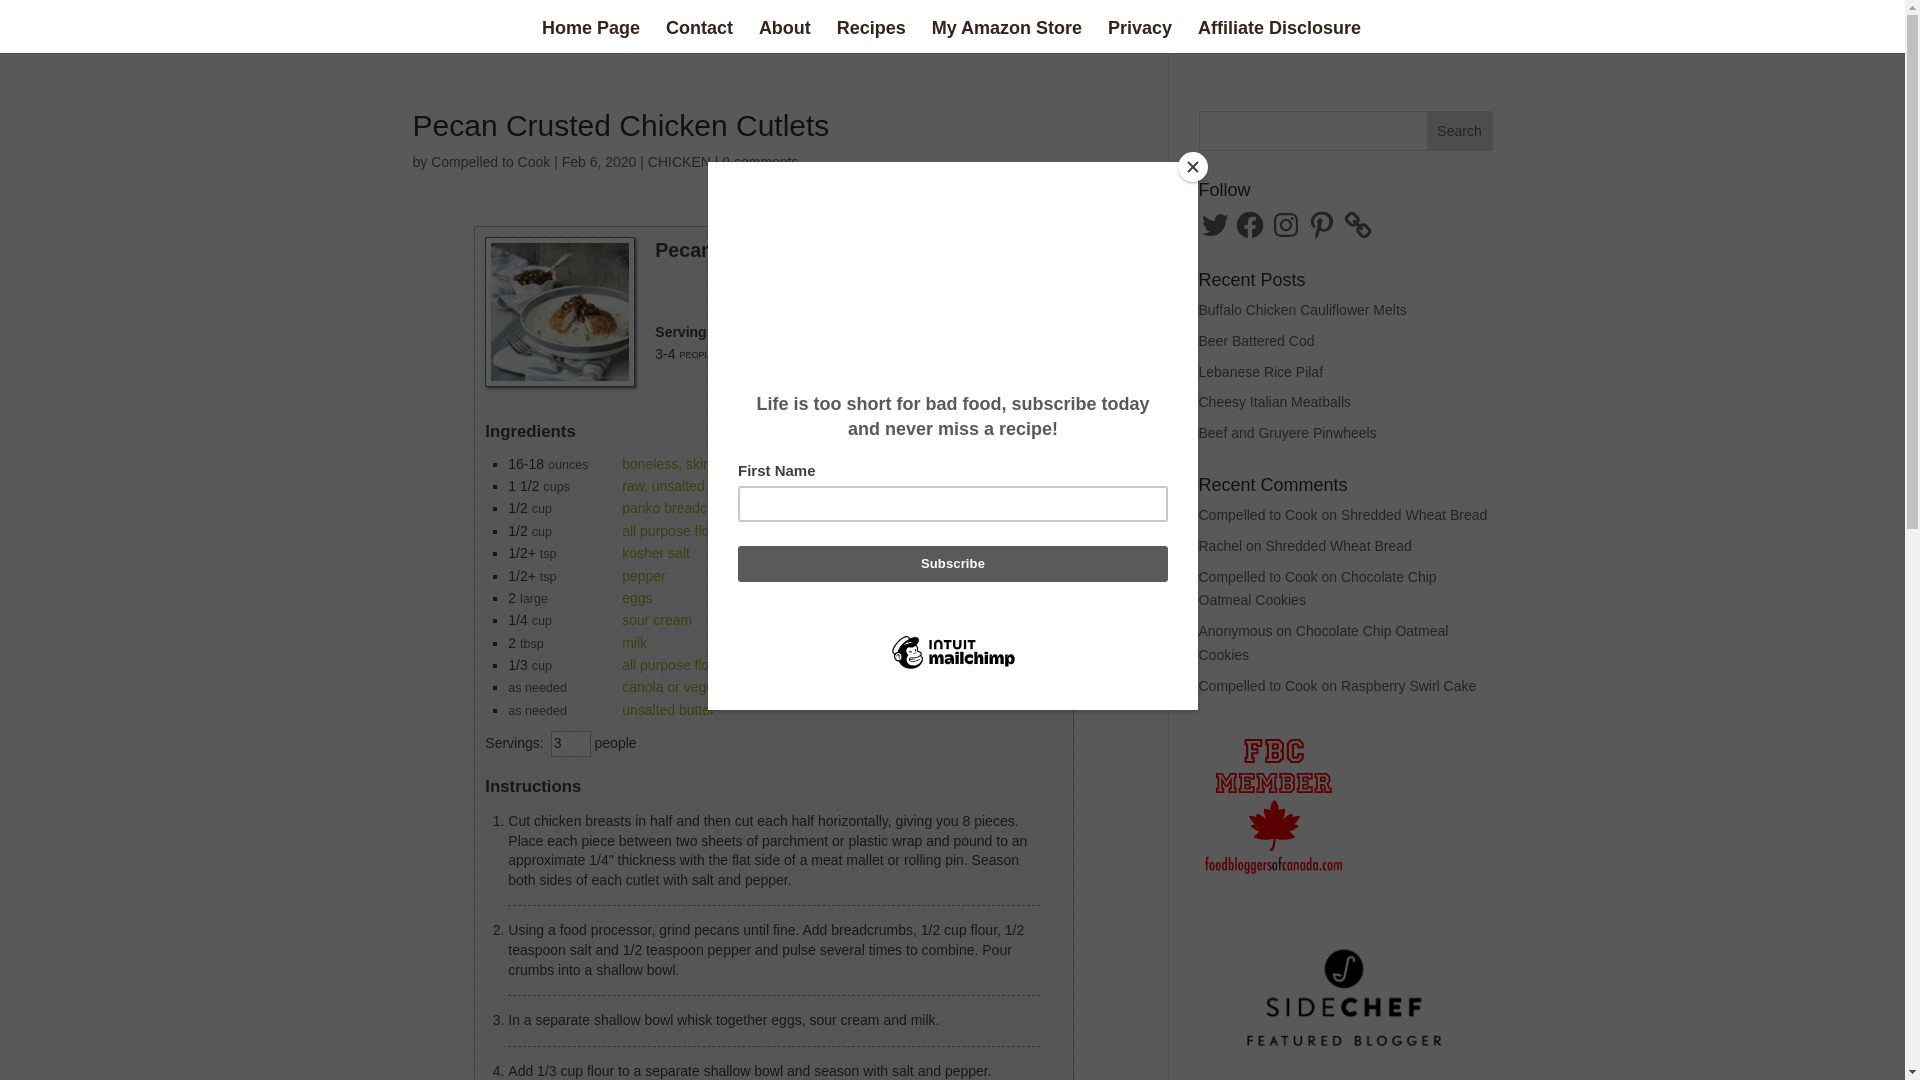 This screenshot has width=1920, height=1080. I want to click on My Amazon Store, so click(1006, 36).